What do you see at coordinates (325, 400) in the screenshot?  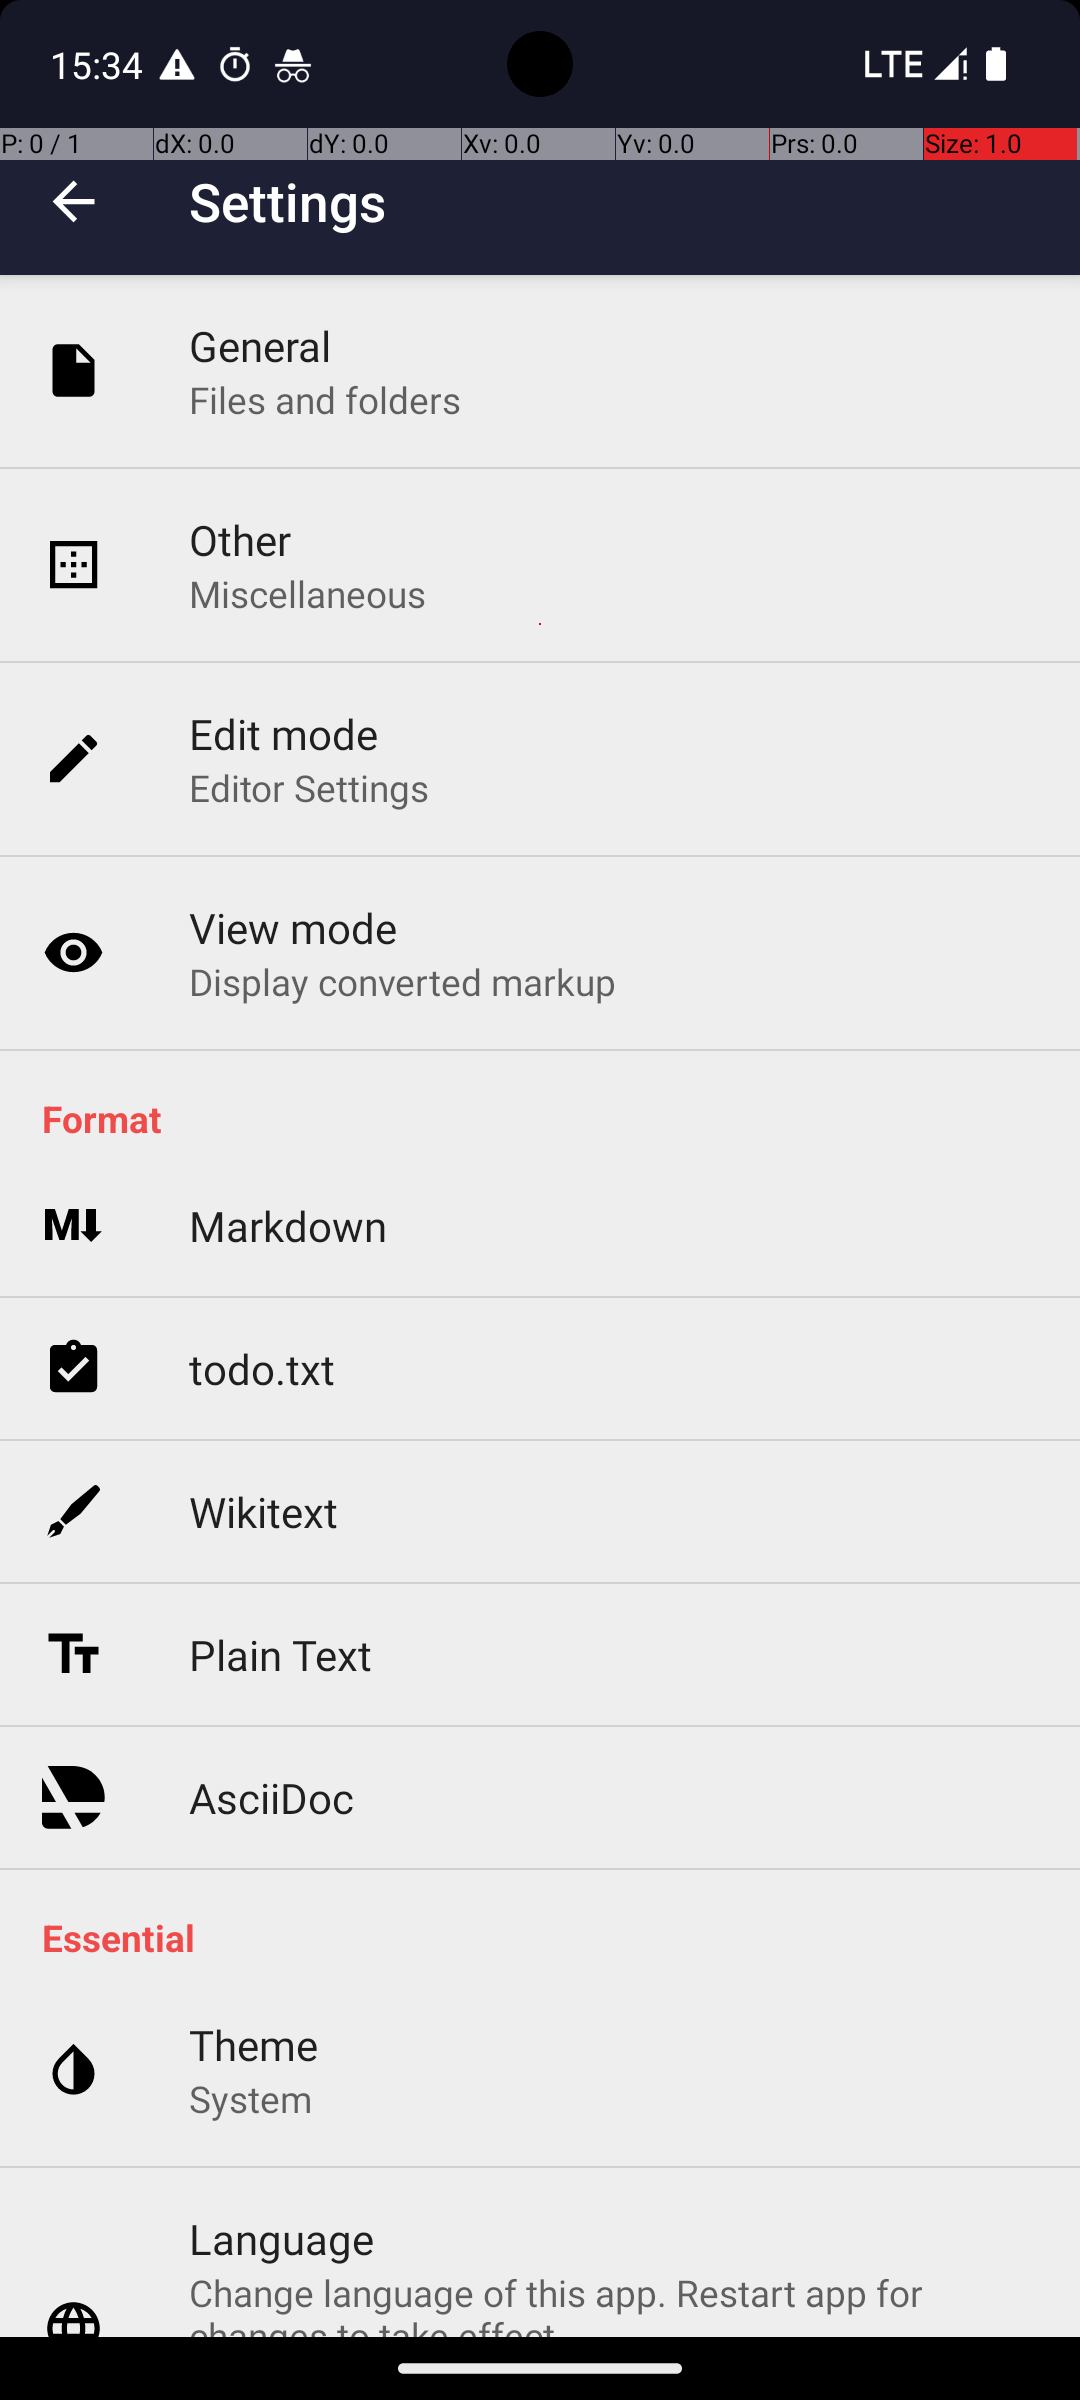 I see `Files and folders` at bounding box center [325, 400].